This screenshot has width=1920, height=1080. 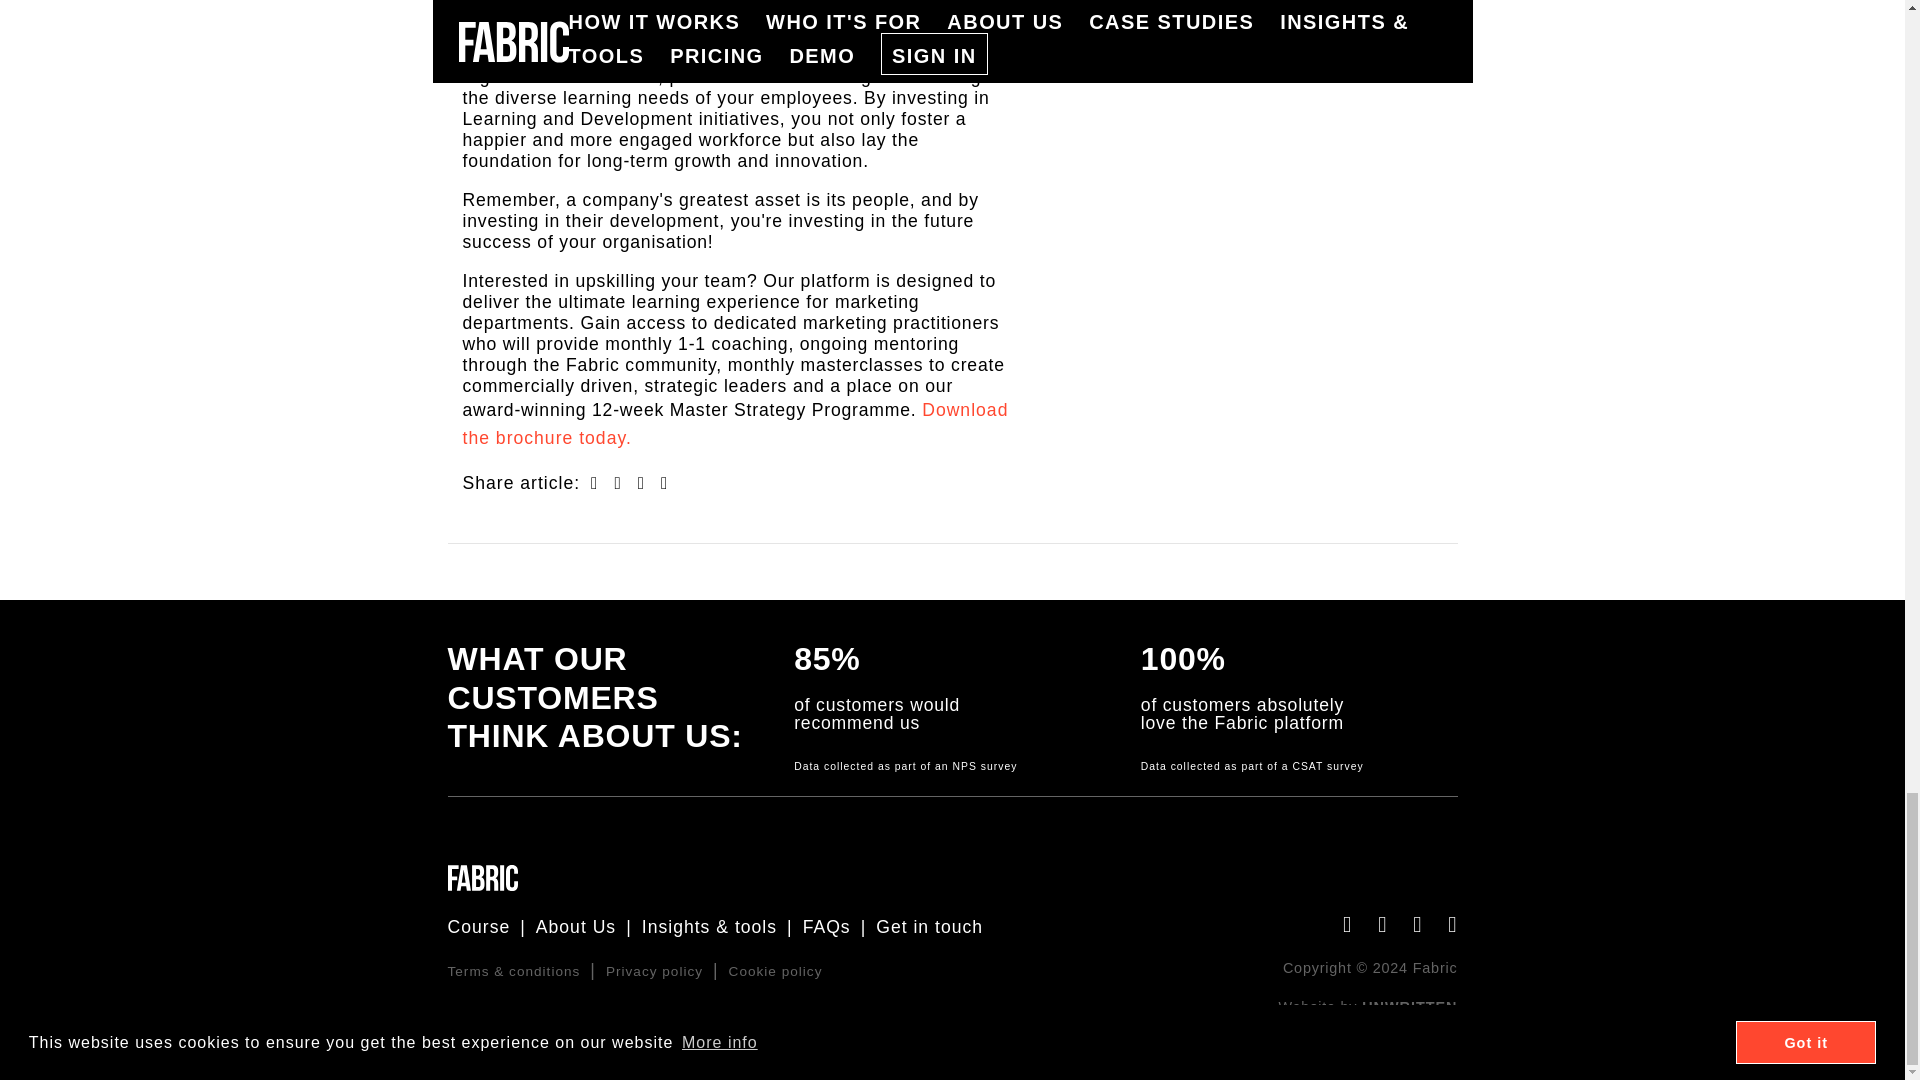 I want to click on Get in touch, so click(x=929, y=926).